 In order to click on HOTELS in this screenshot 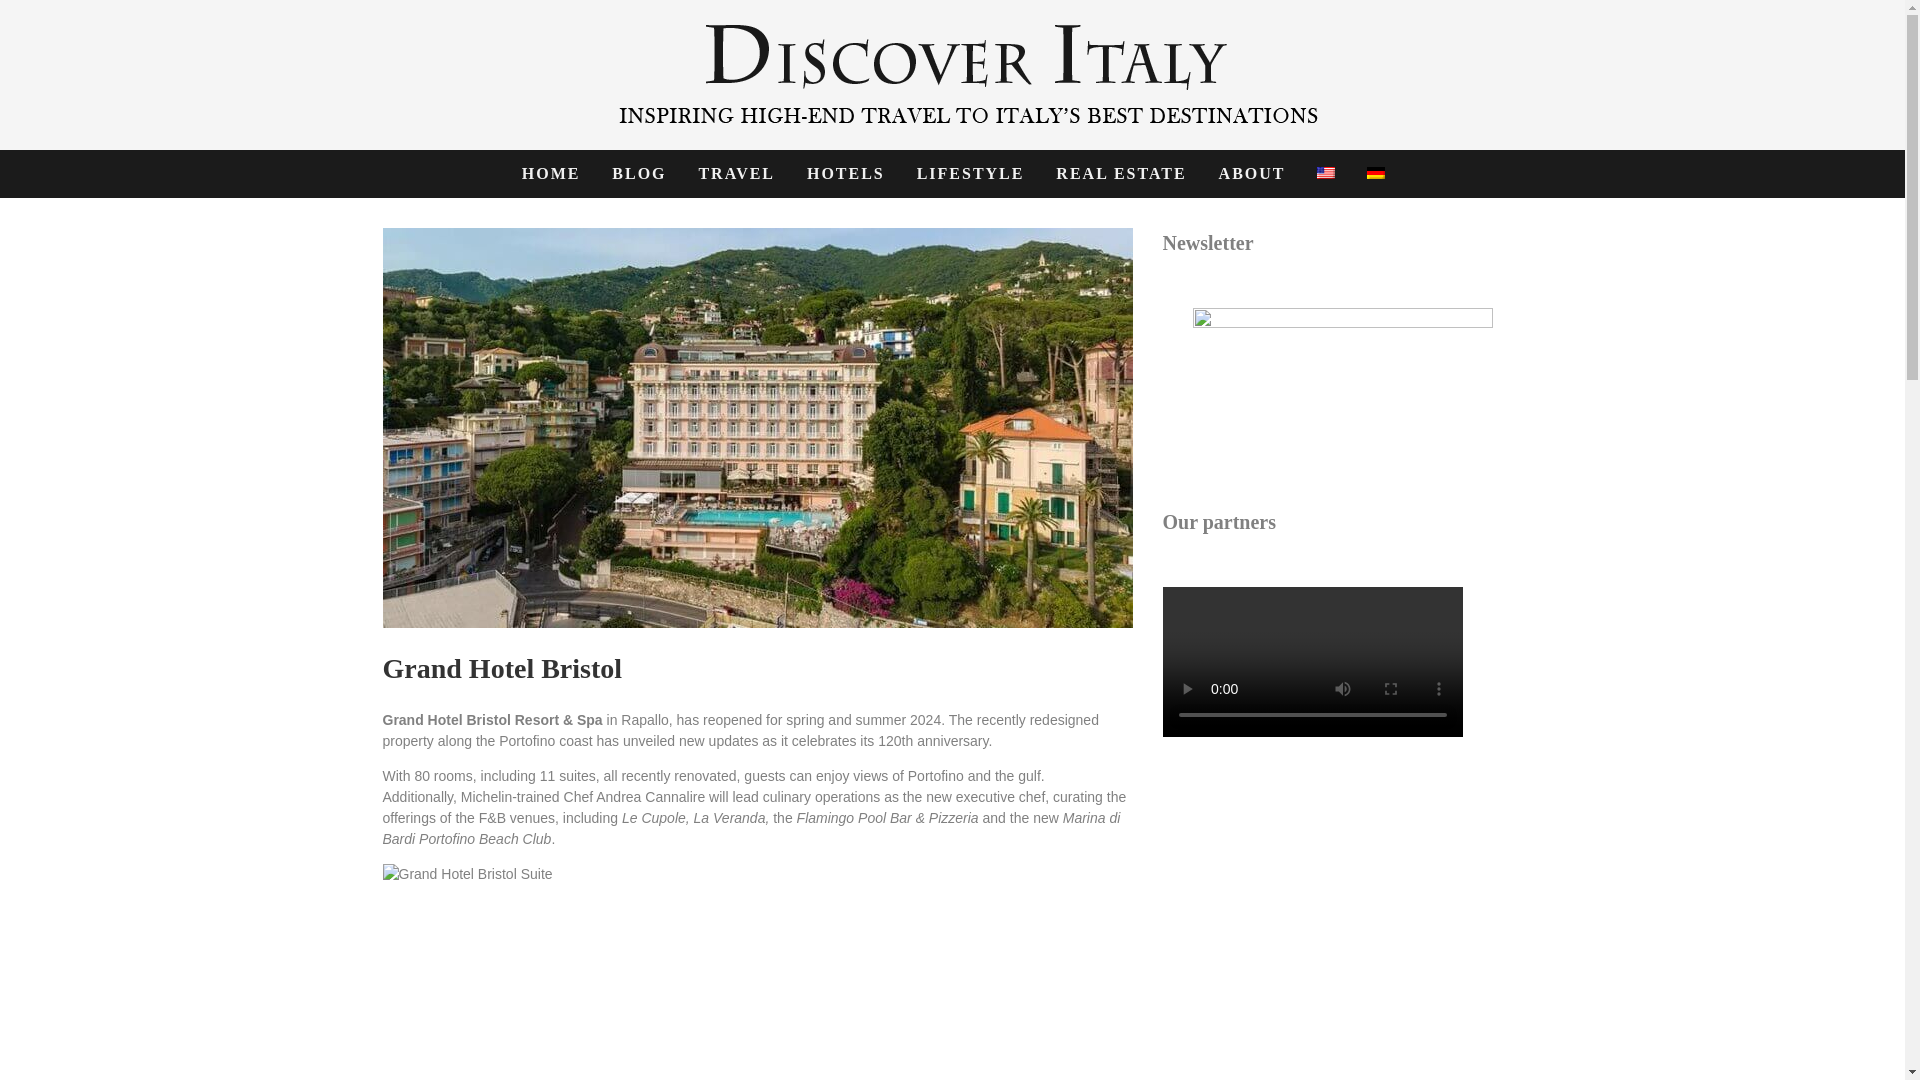, I will do `click(846, 174)`.